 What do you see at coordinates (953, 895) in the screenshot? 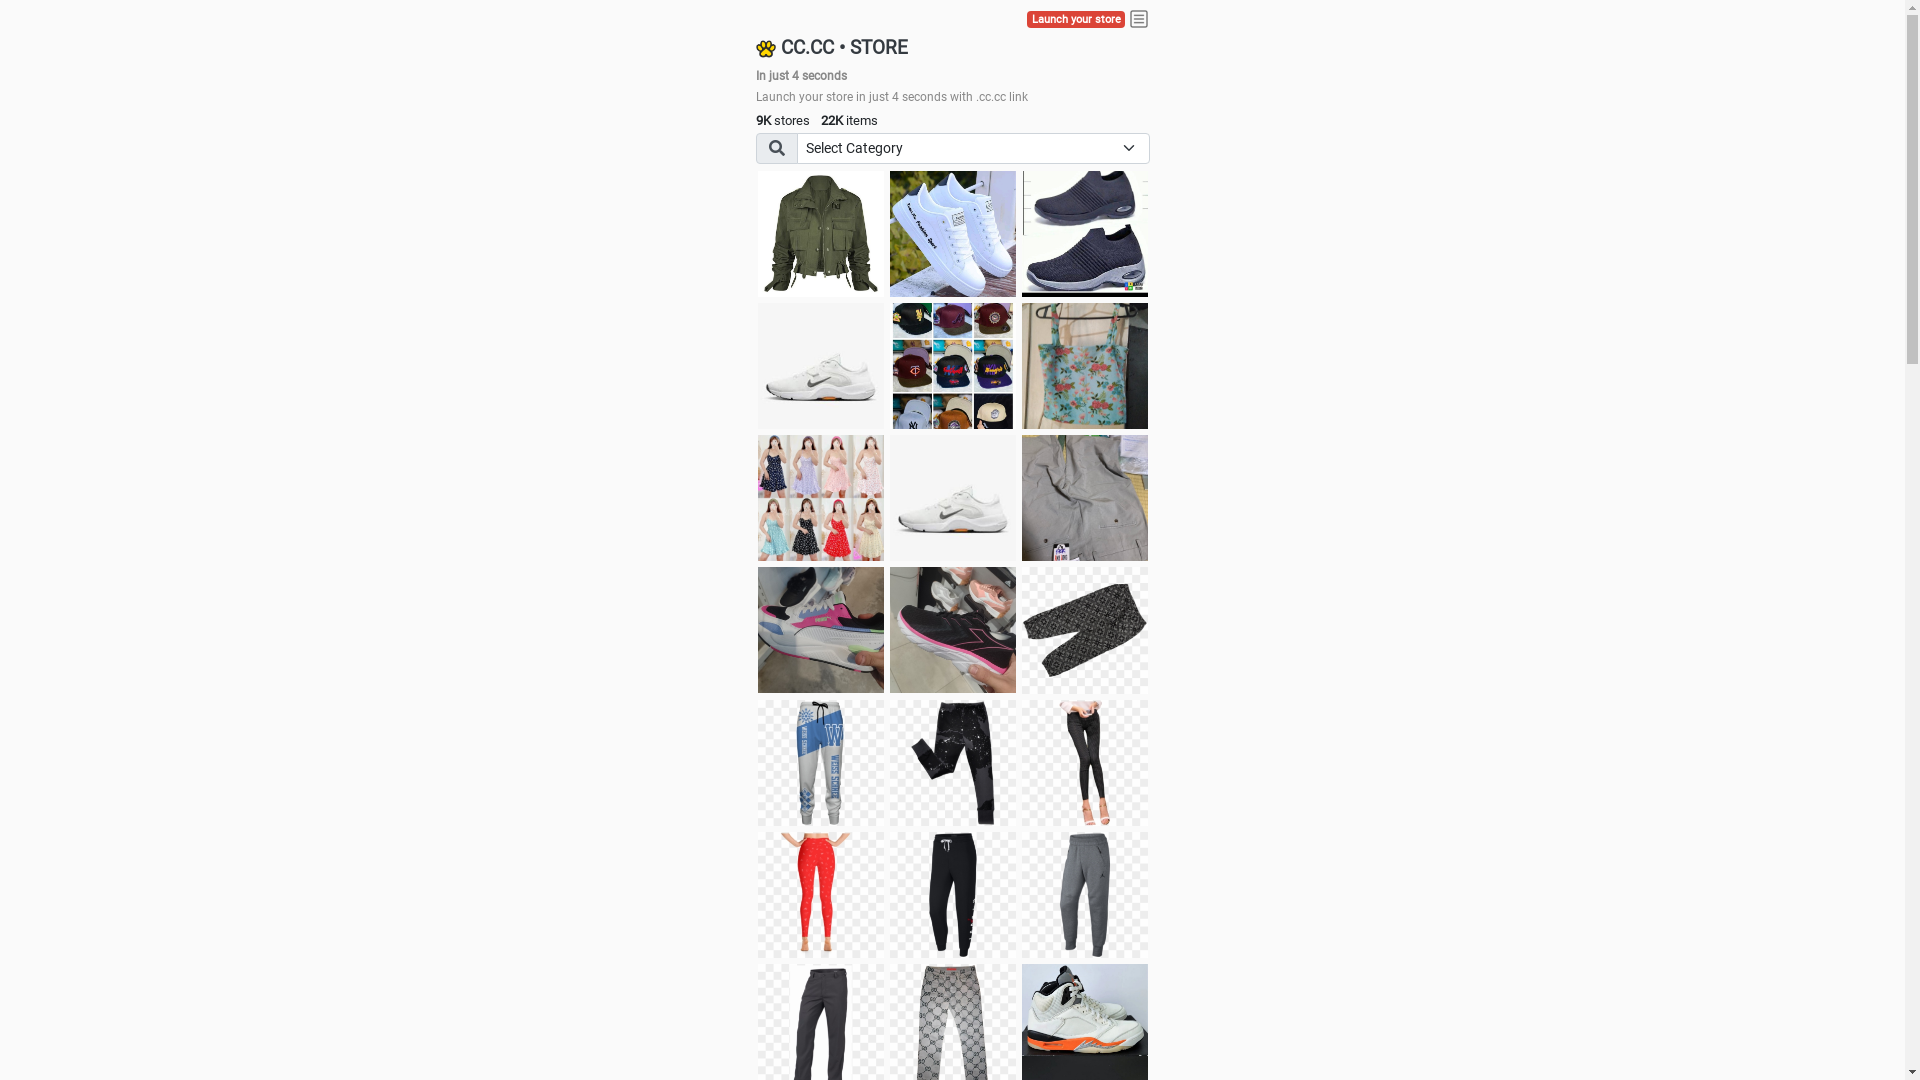
I see `Pant` at bounding box center [953, 895].